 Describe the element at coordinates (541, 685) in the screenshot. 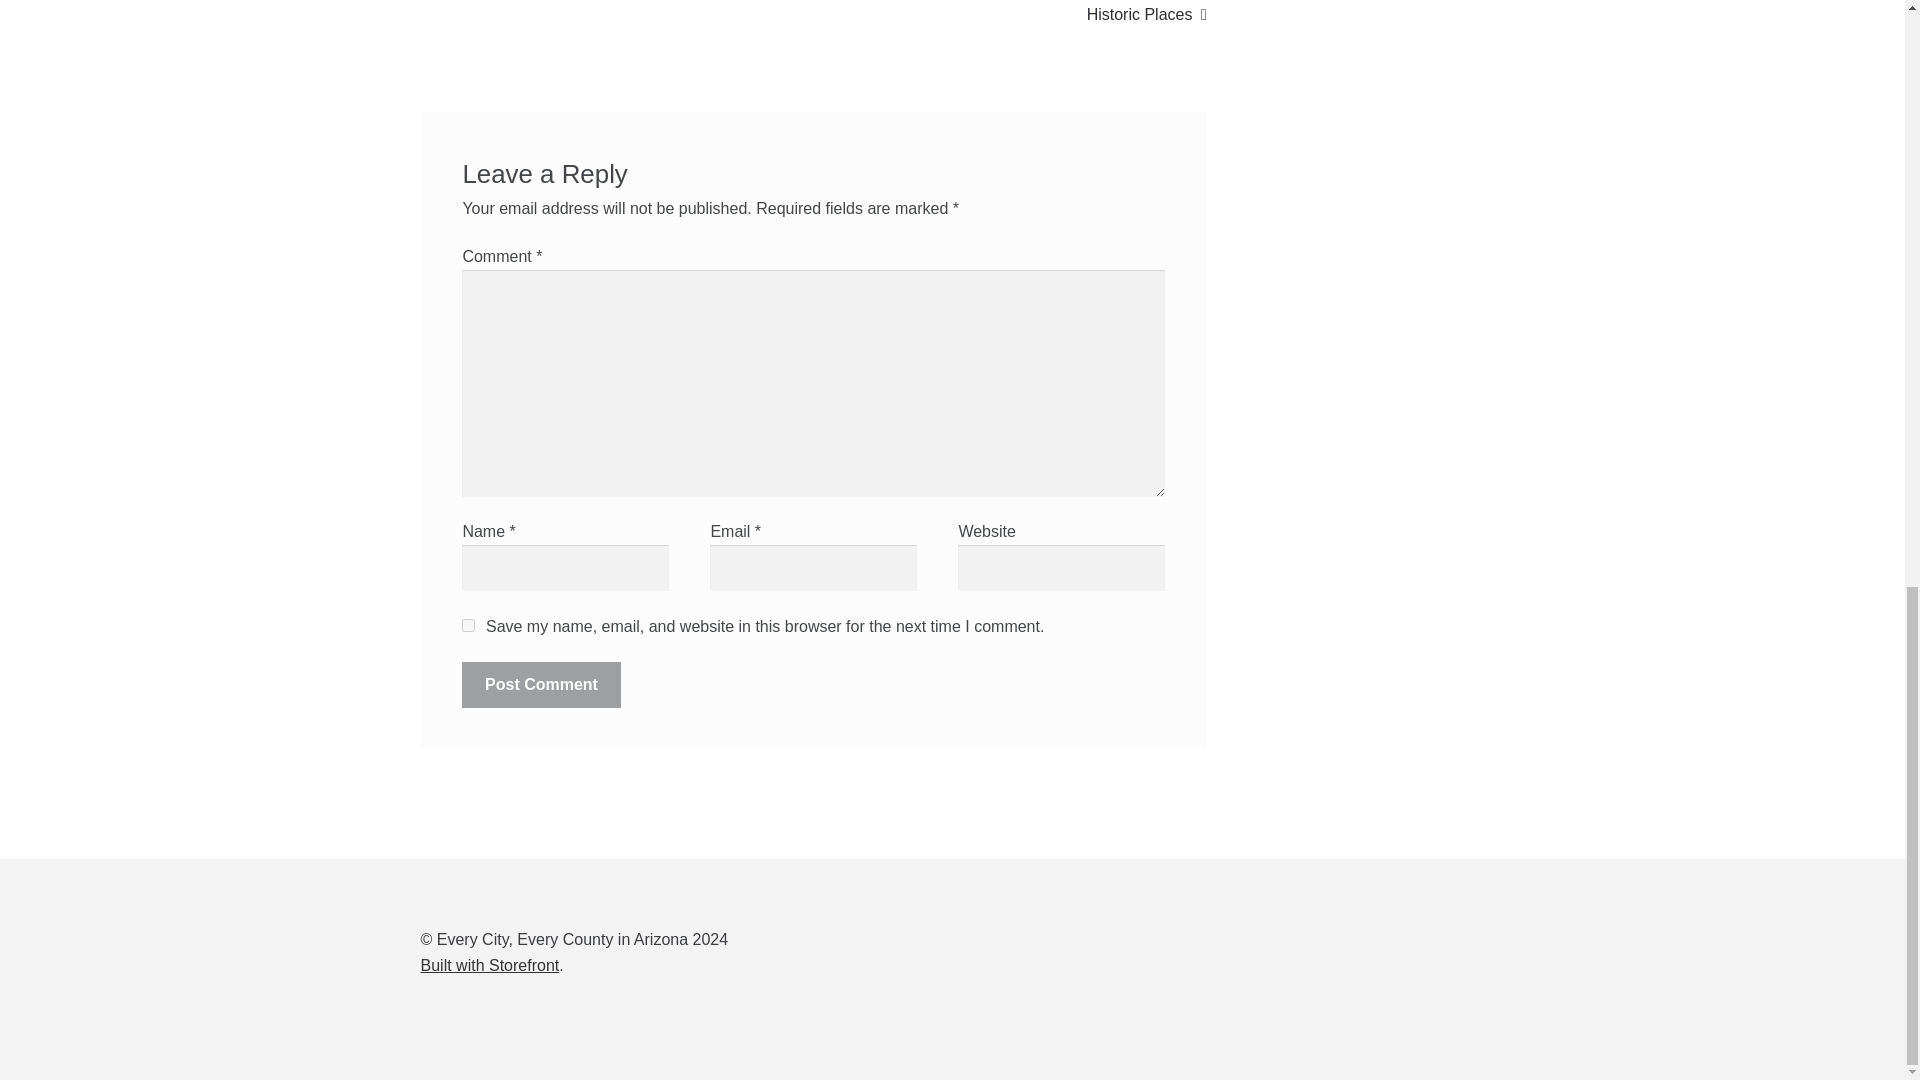

I see `Post Comment` at that location.